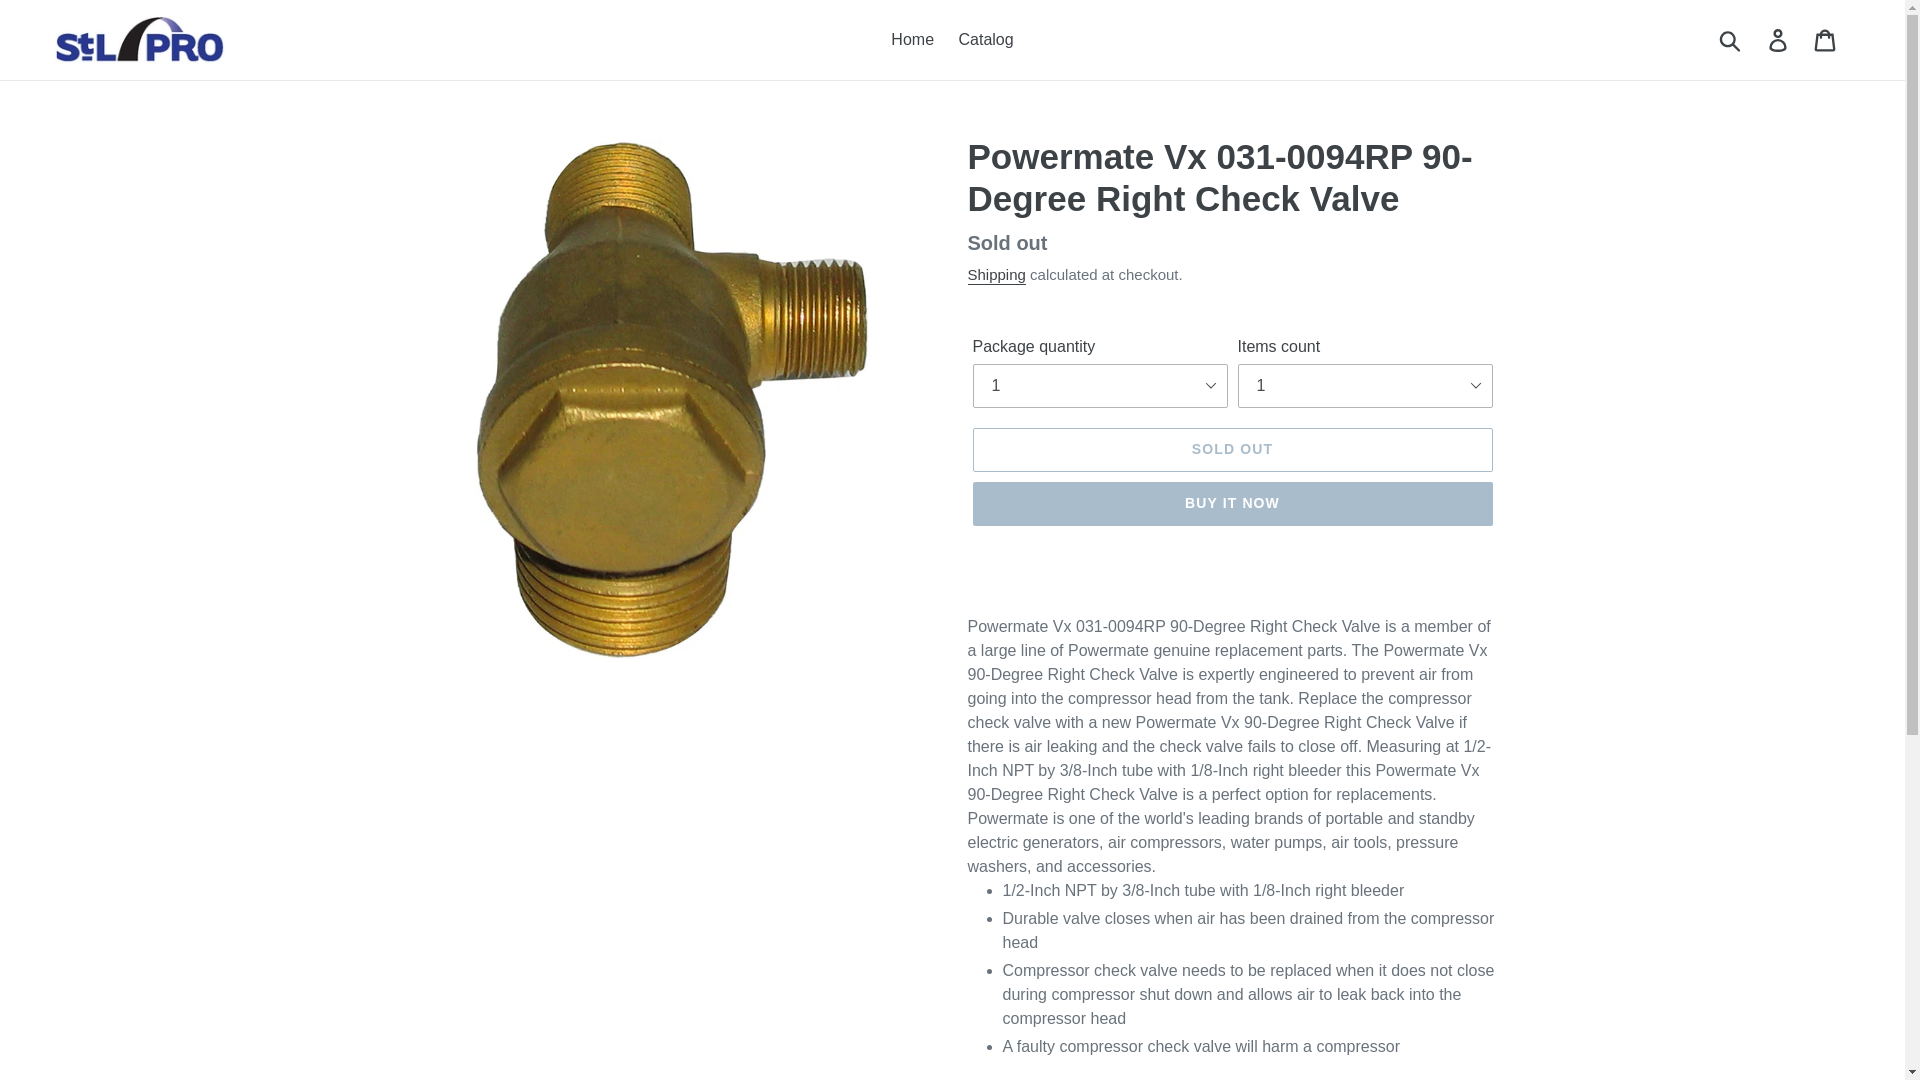 Image resolution: width=1920 pixels, height=1080 pixels. I want to click on SOLD OUT, so click(1231, 449).